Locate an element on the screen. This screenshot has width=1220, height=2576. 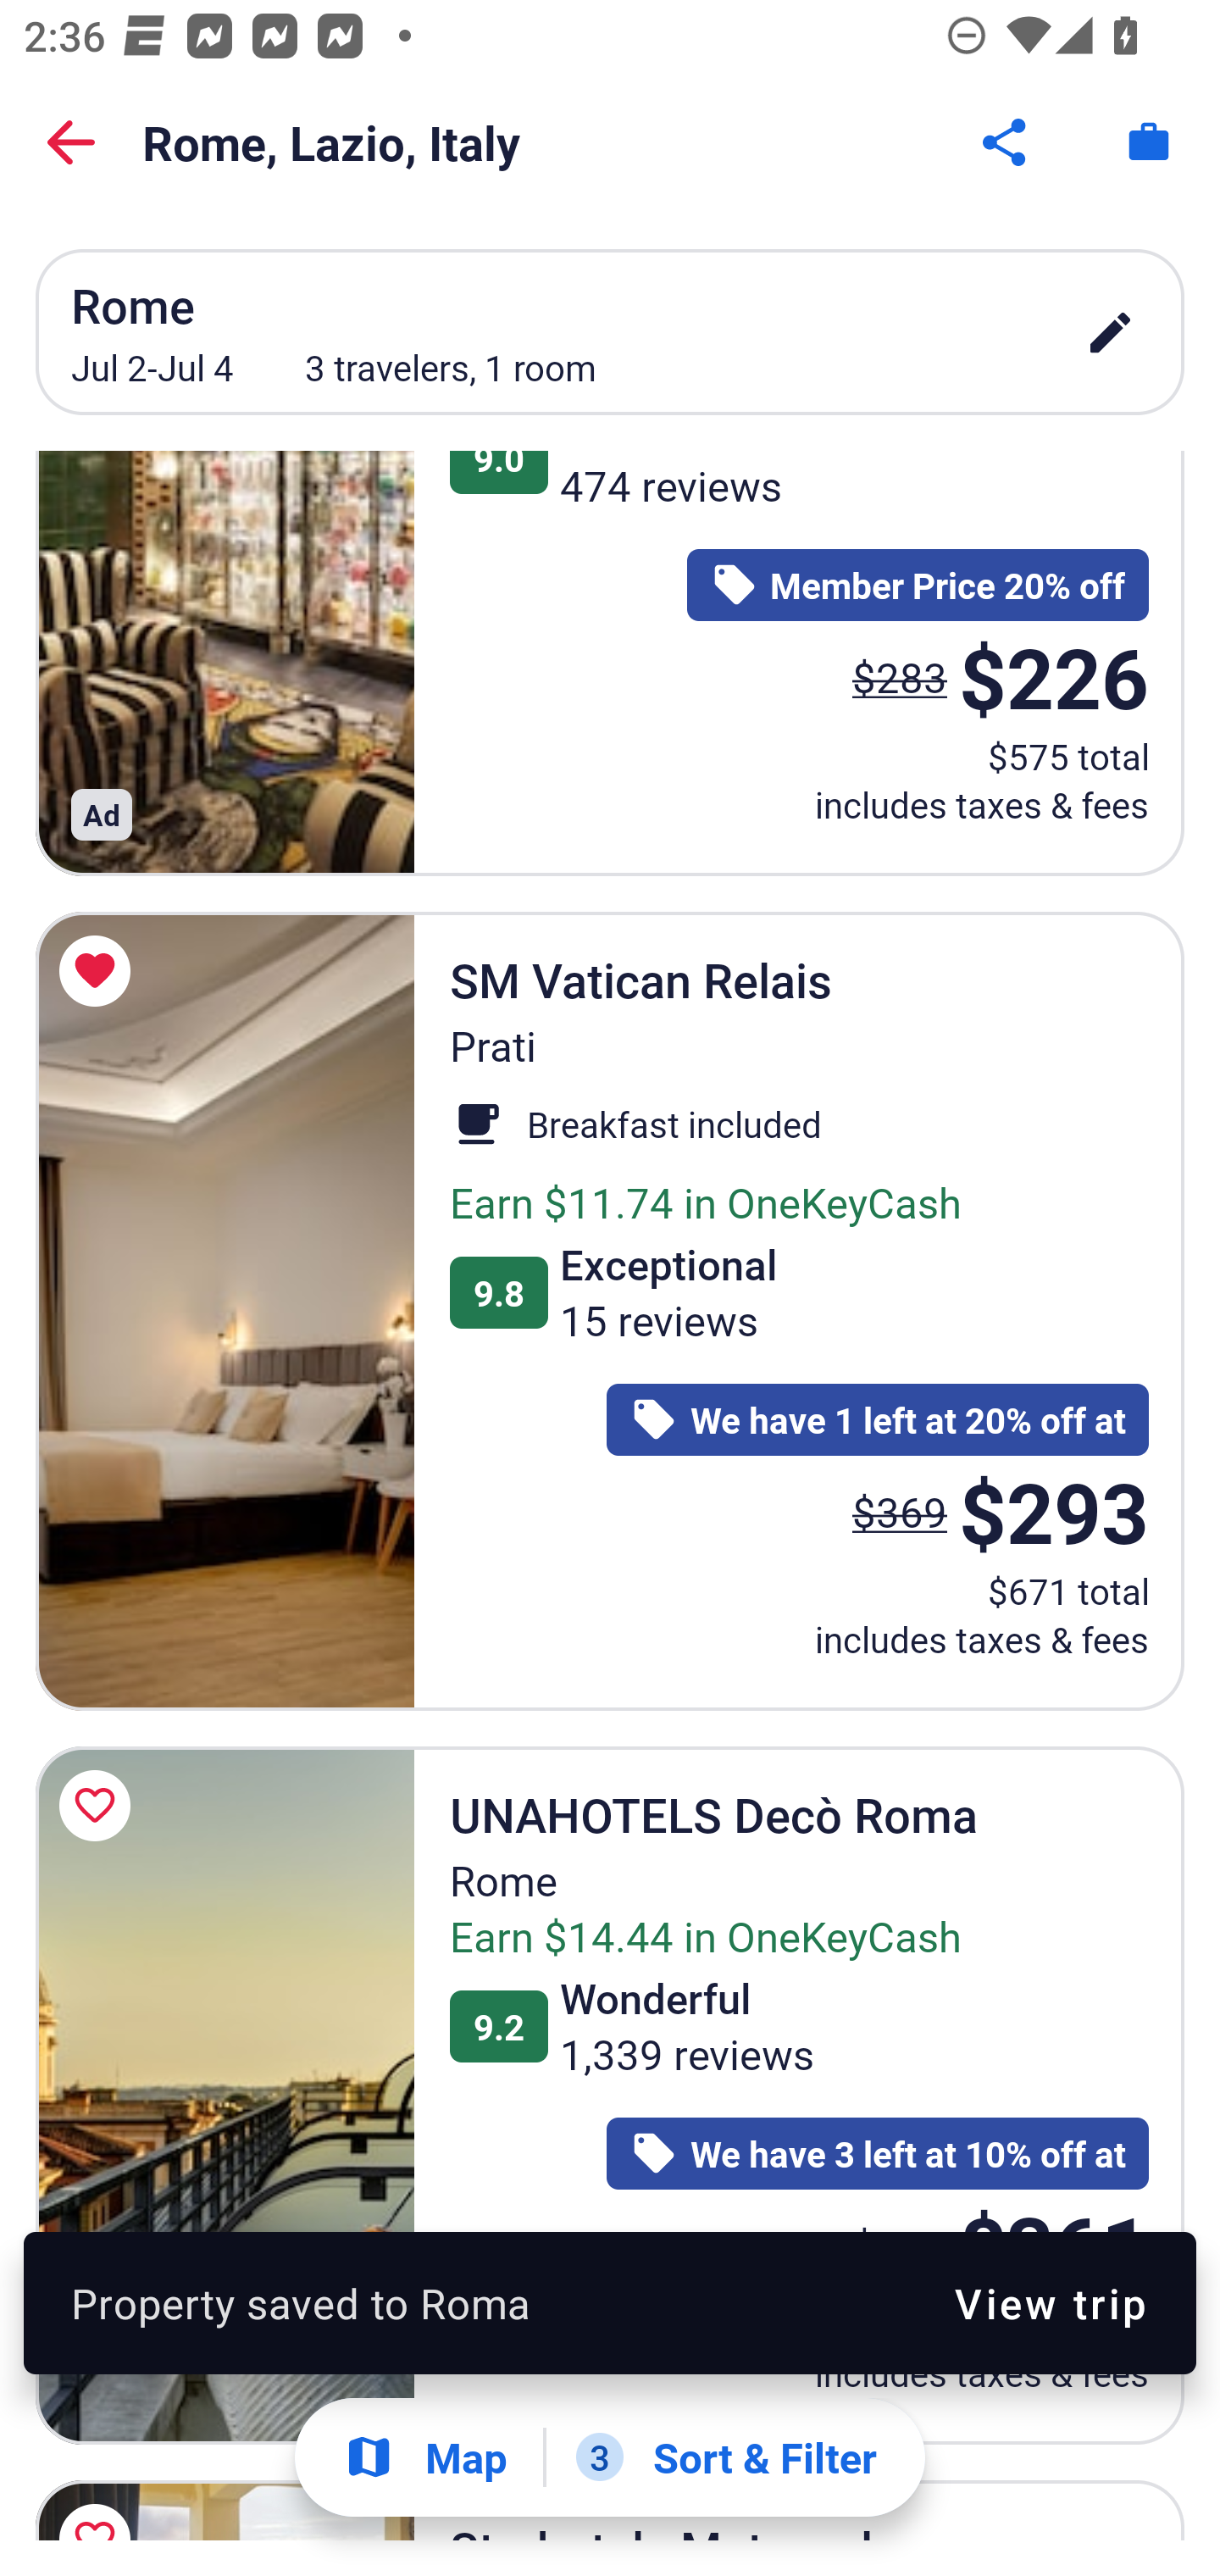
UNAHOTELS Decò Roma is located at coordinates (225, 2095).